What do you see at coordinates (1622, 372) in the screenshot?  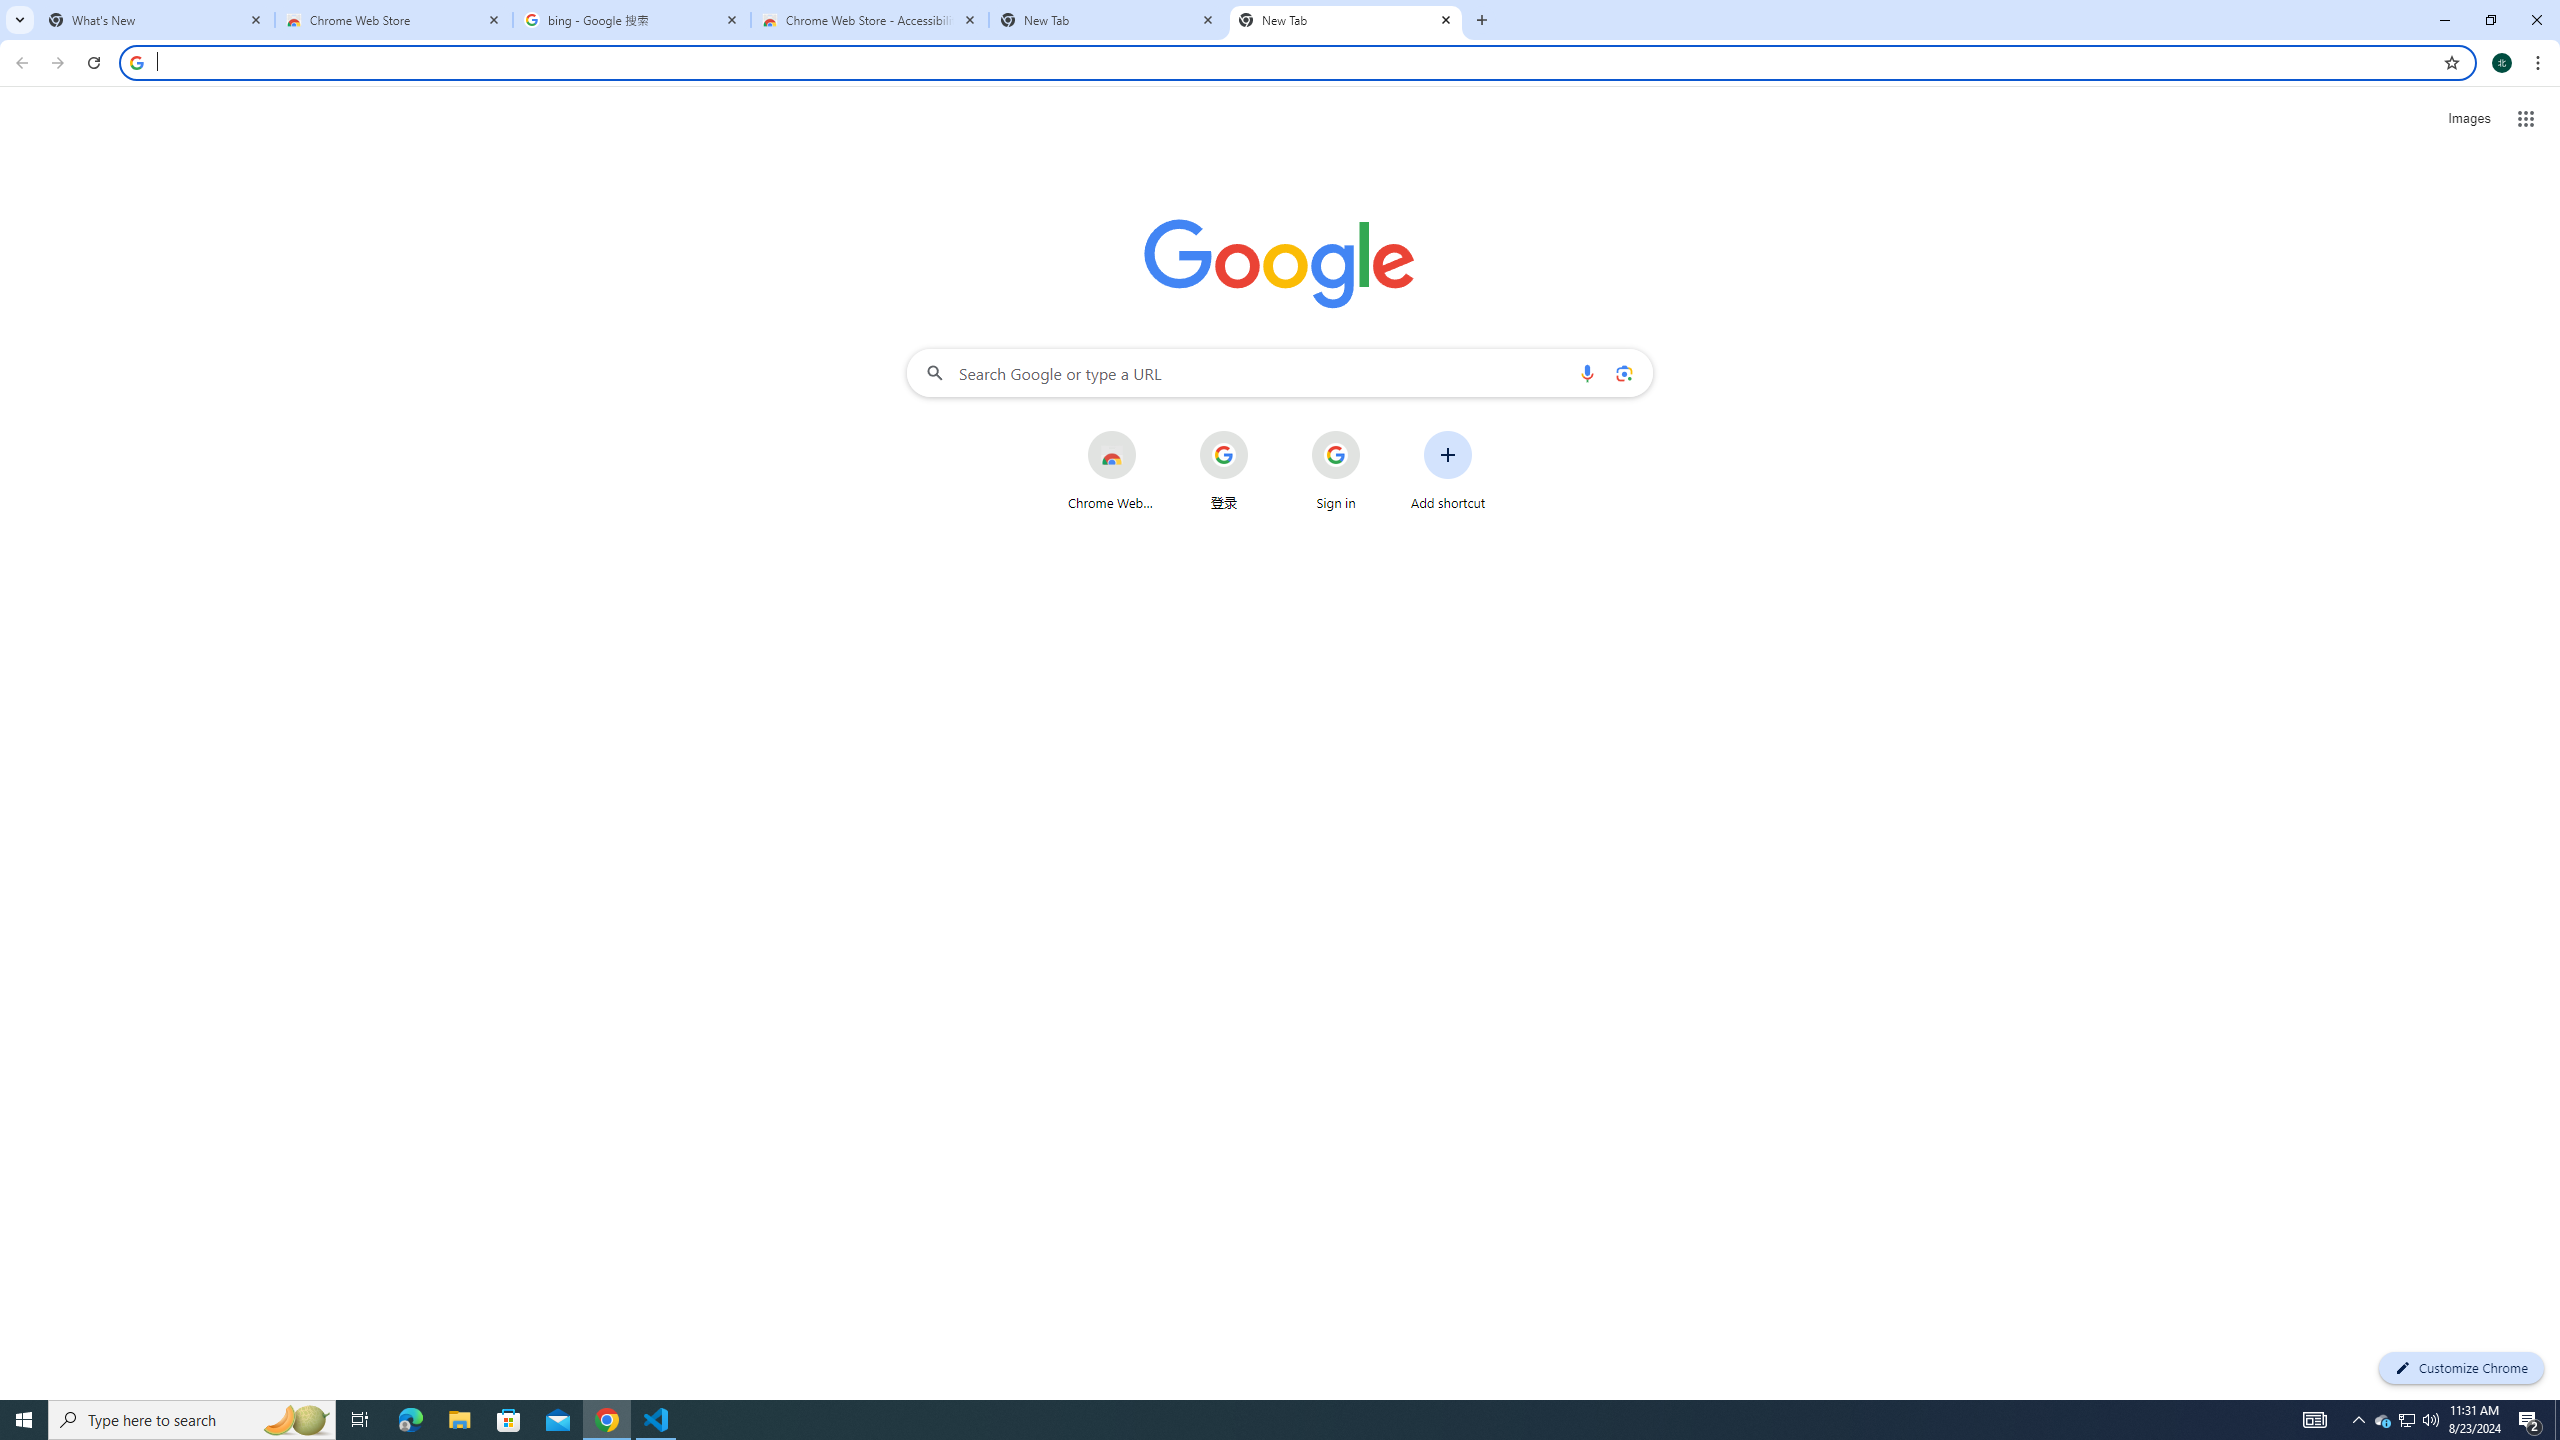 I see `Search by image` at bounding box center [1622, 372].